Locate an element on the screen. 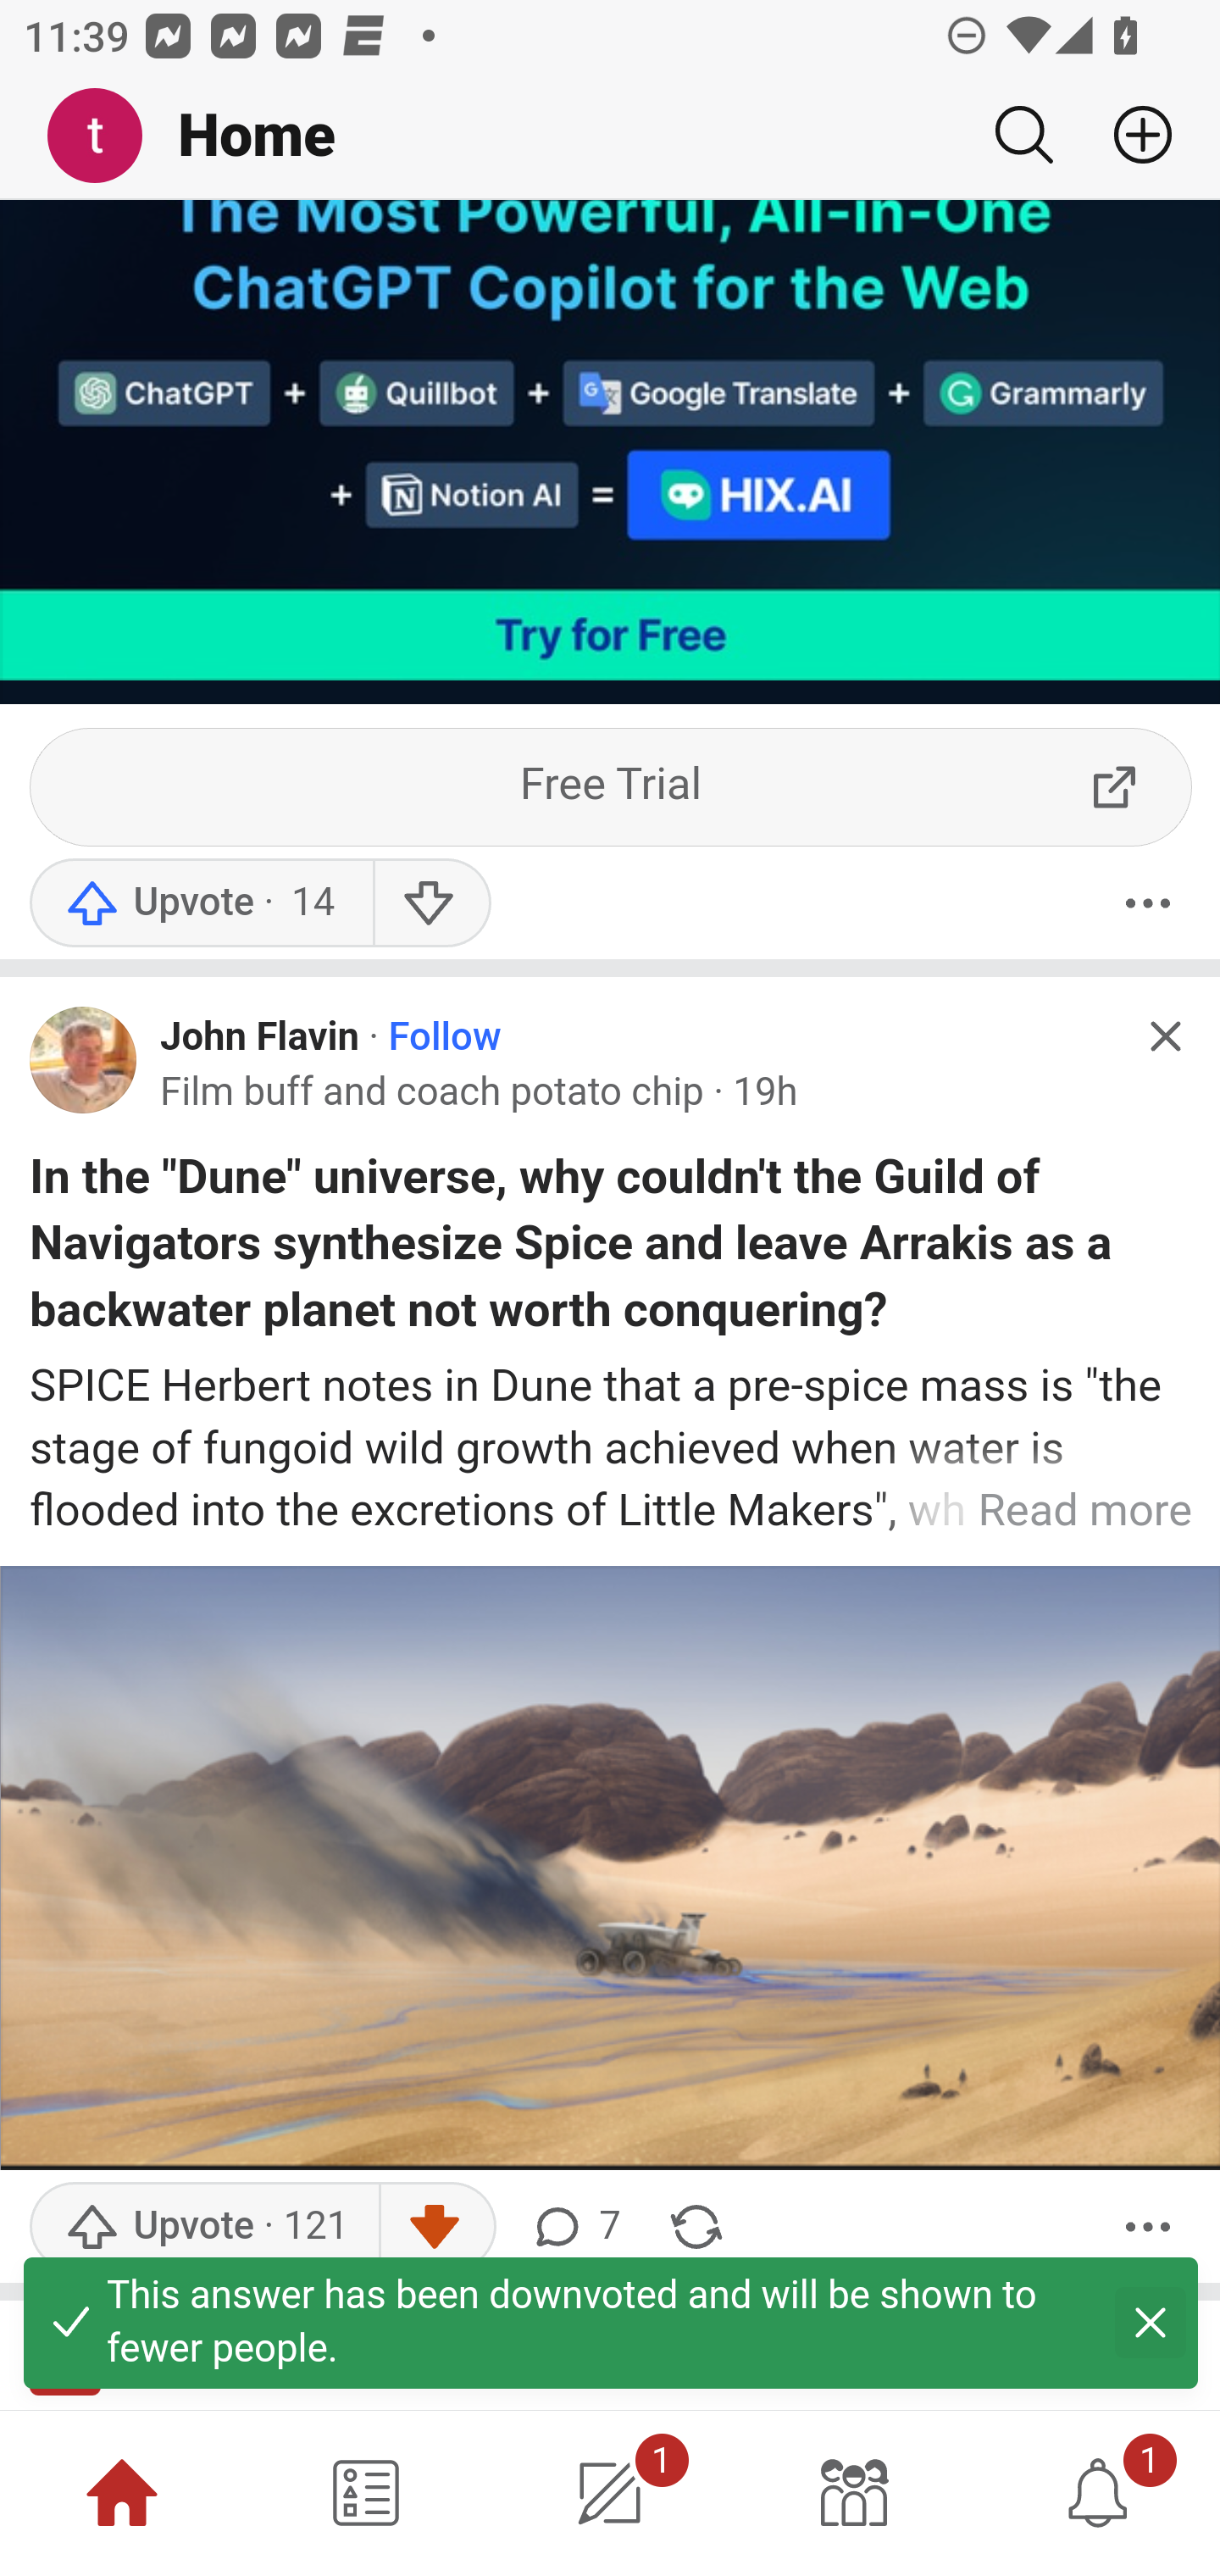 The image size is (1220, 2576). Downvote is located at coordinates (437, 2230).